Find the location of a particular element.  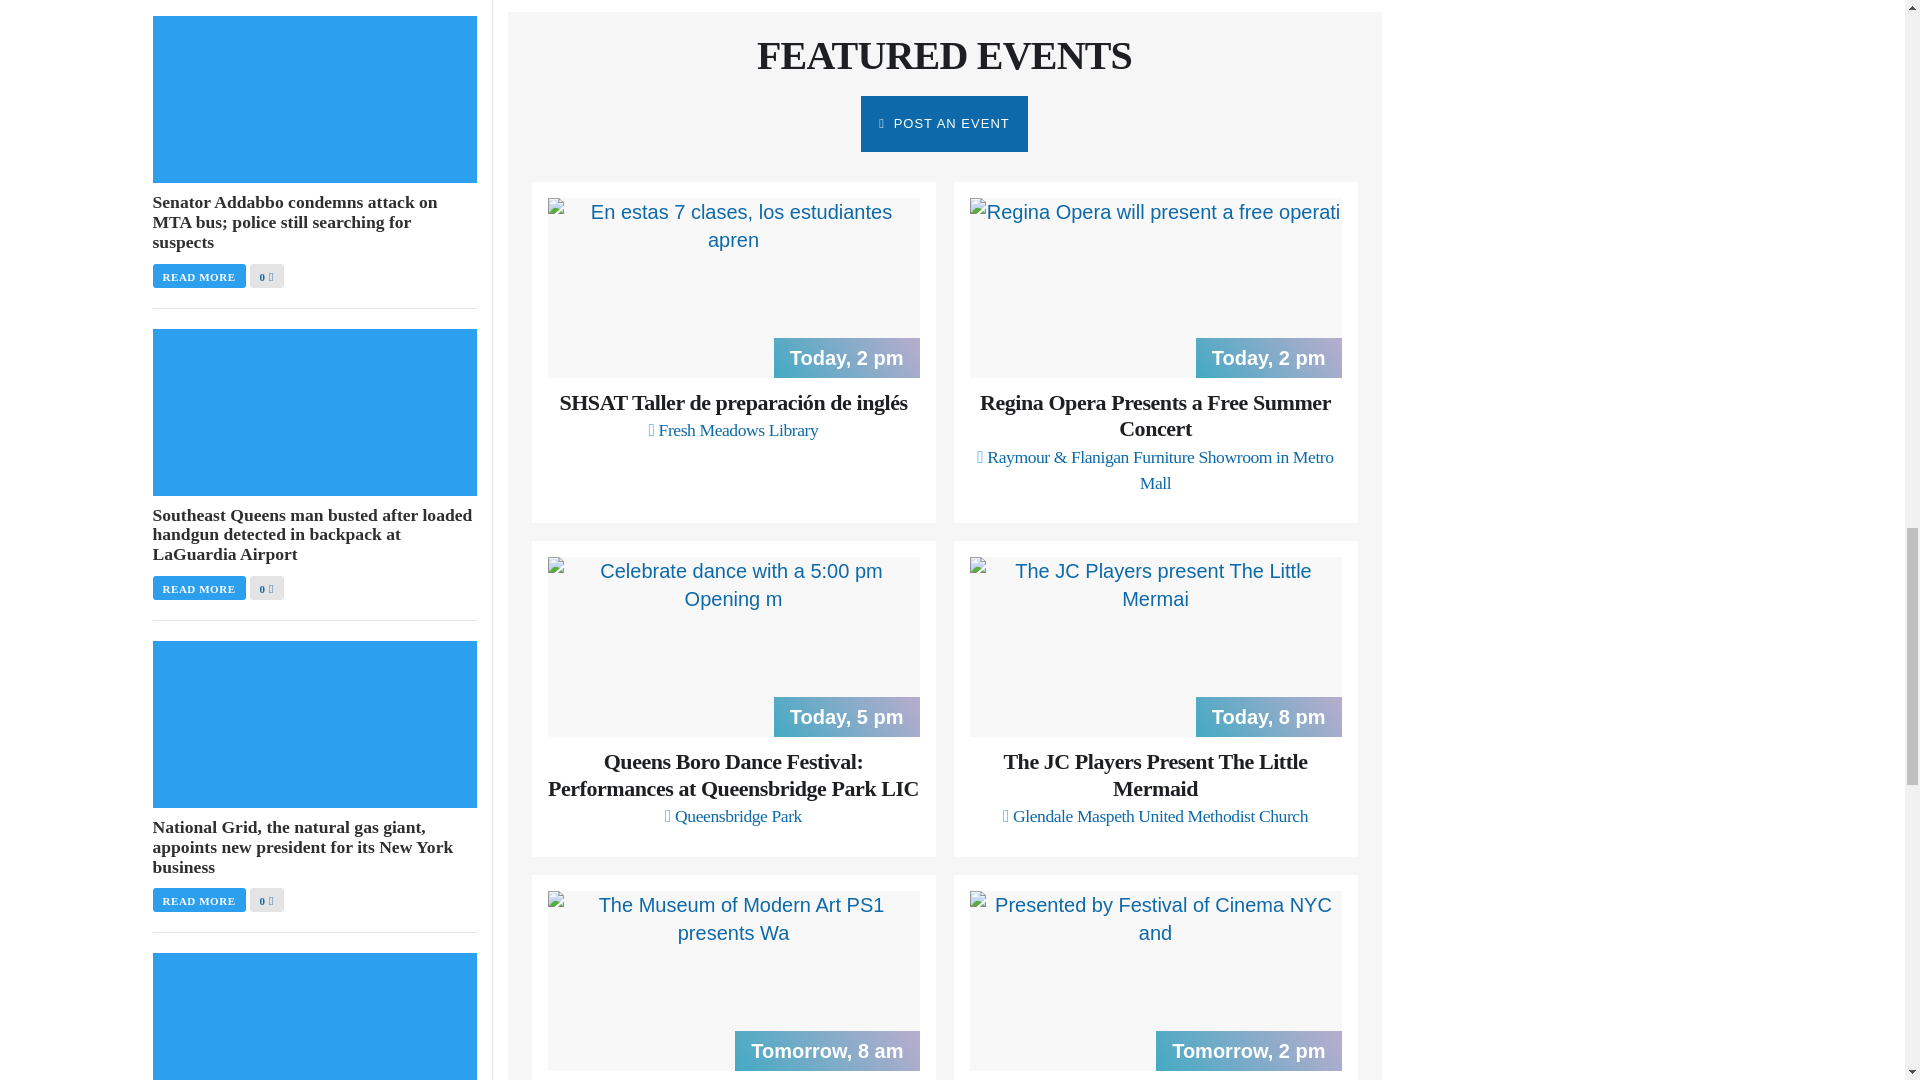

POST AN EVENT is located at coordinates (944, 124).